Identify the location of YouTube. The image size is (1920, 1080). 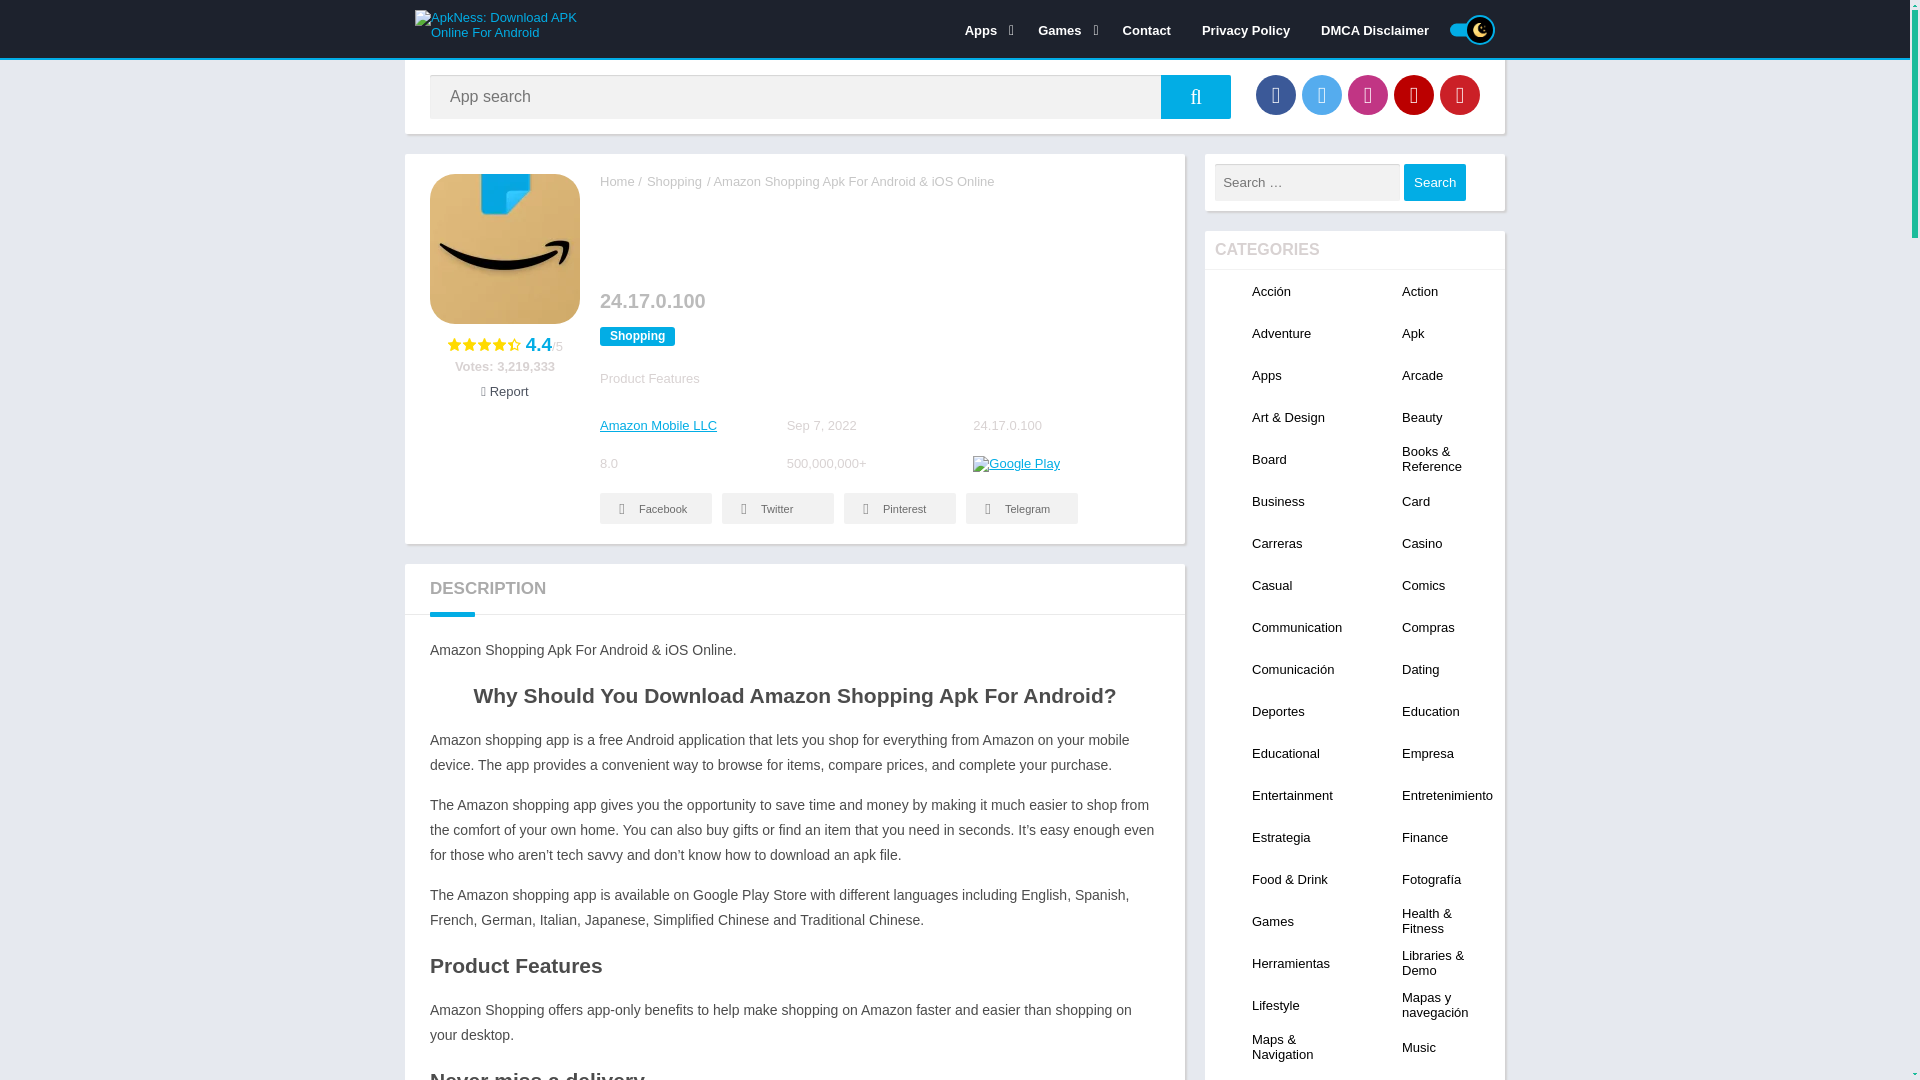
(1414, 94).